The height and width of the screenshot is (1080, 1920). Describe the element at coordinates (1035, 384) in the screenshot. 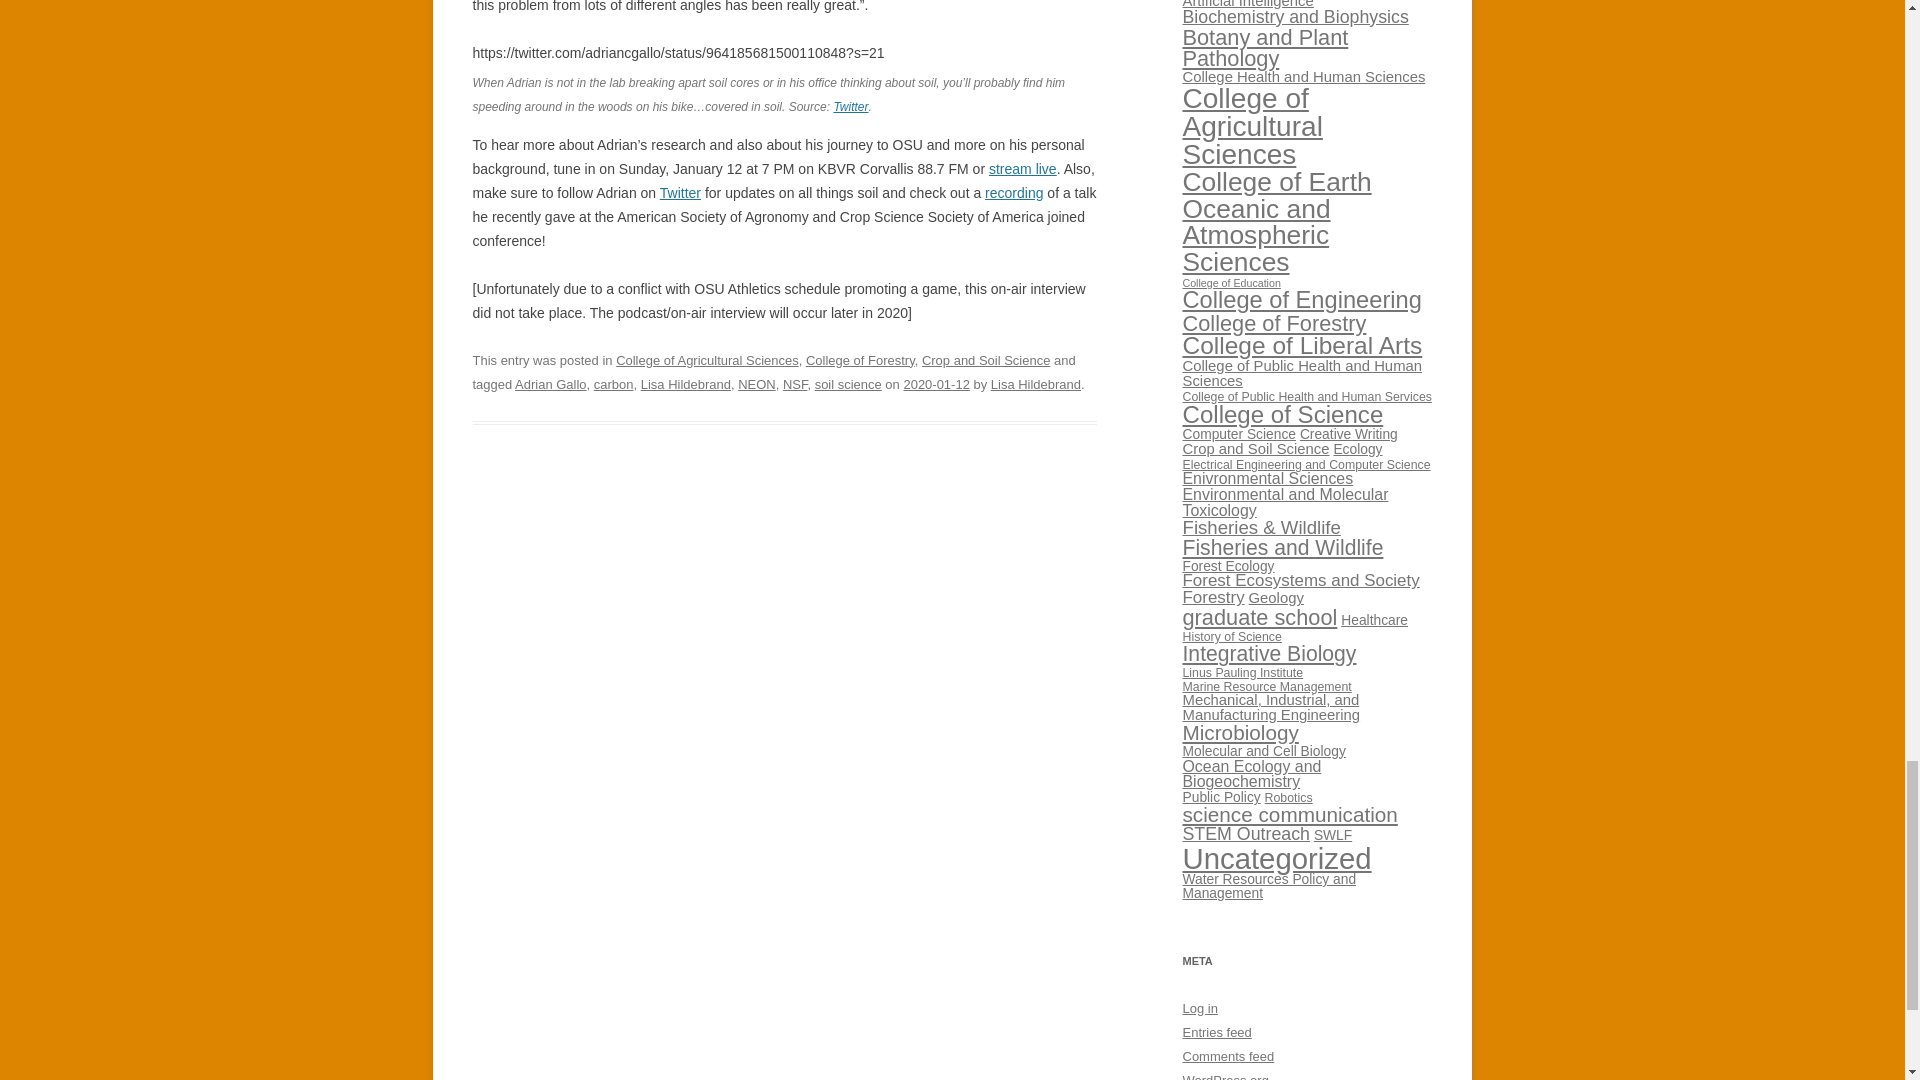

I see `View all posts by Lisa Hildebrand` at that location.